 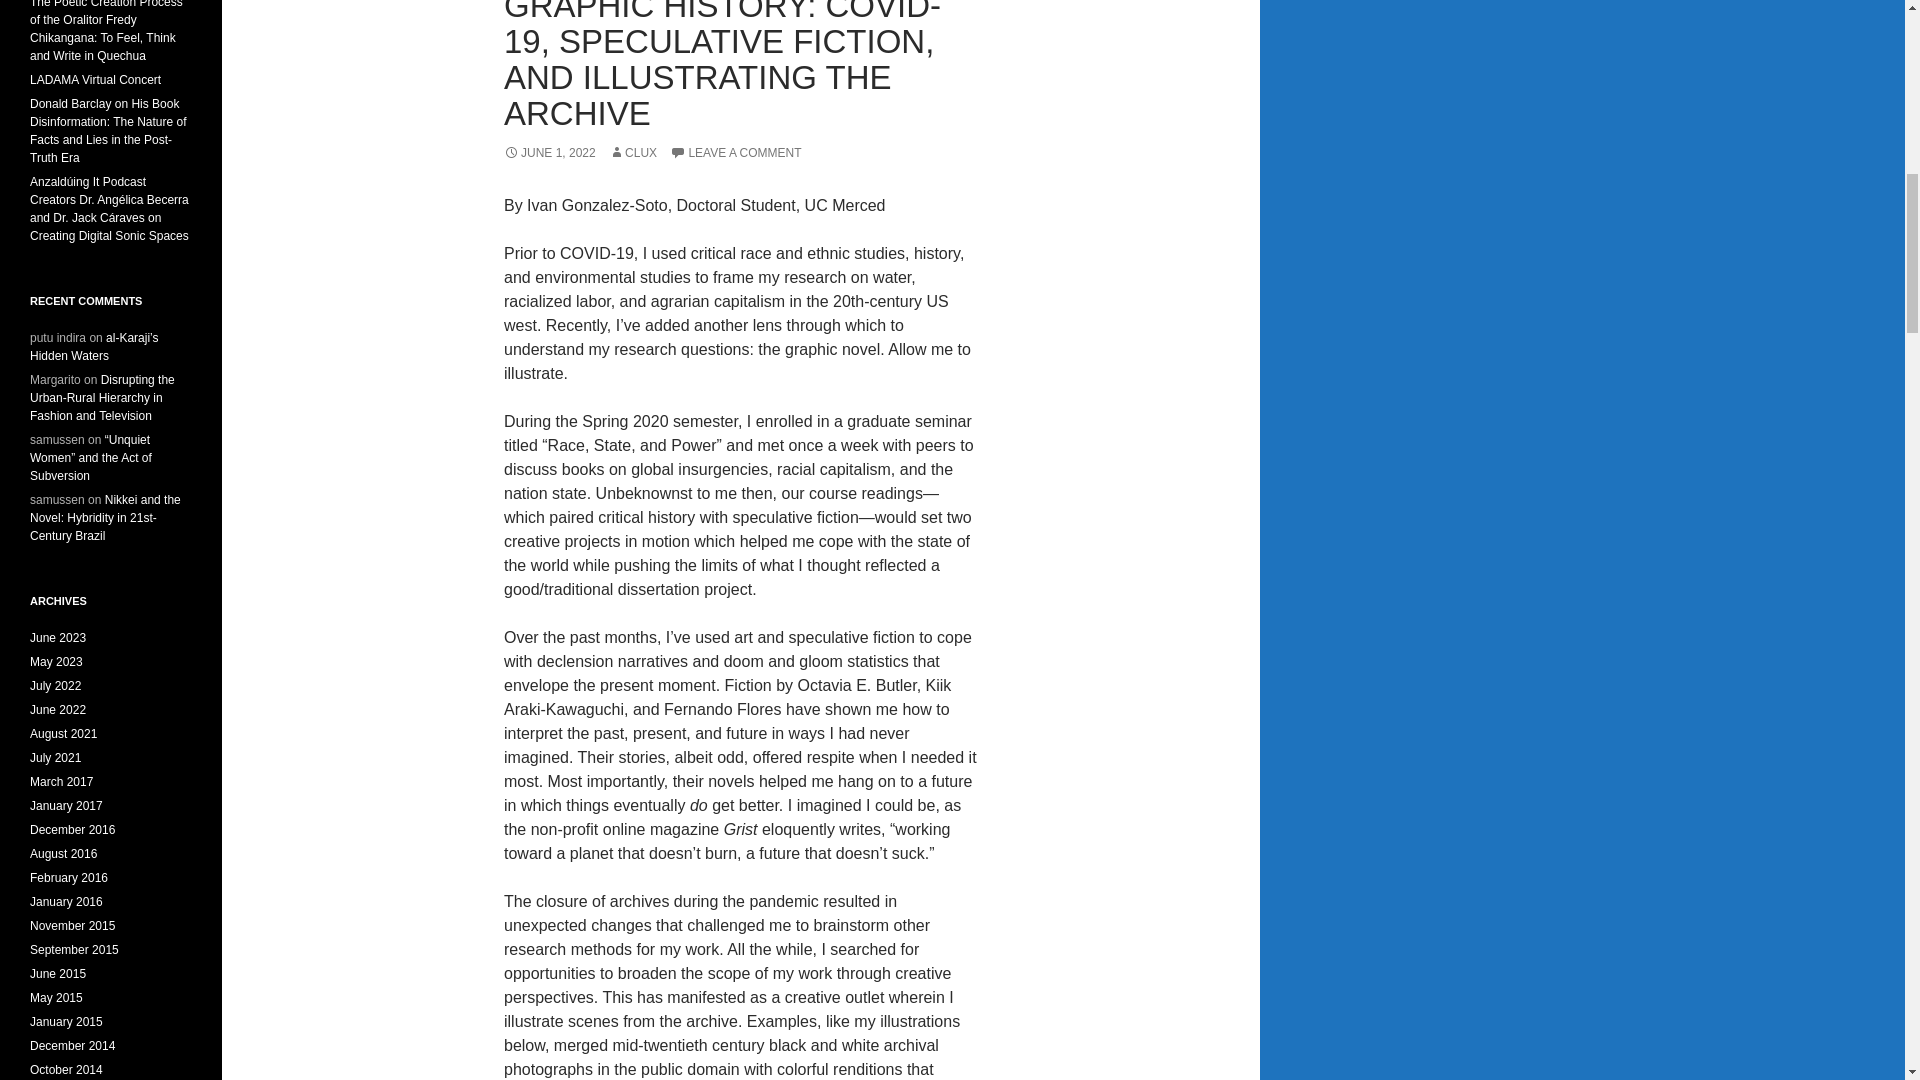 I want to click on July 2022, so click(x=55, y=686).